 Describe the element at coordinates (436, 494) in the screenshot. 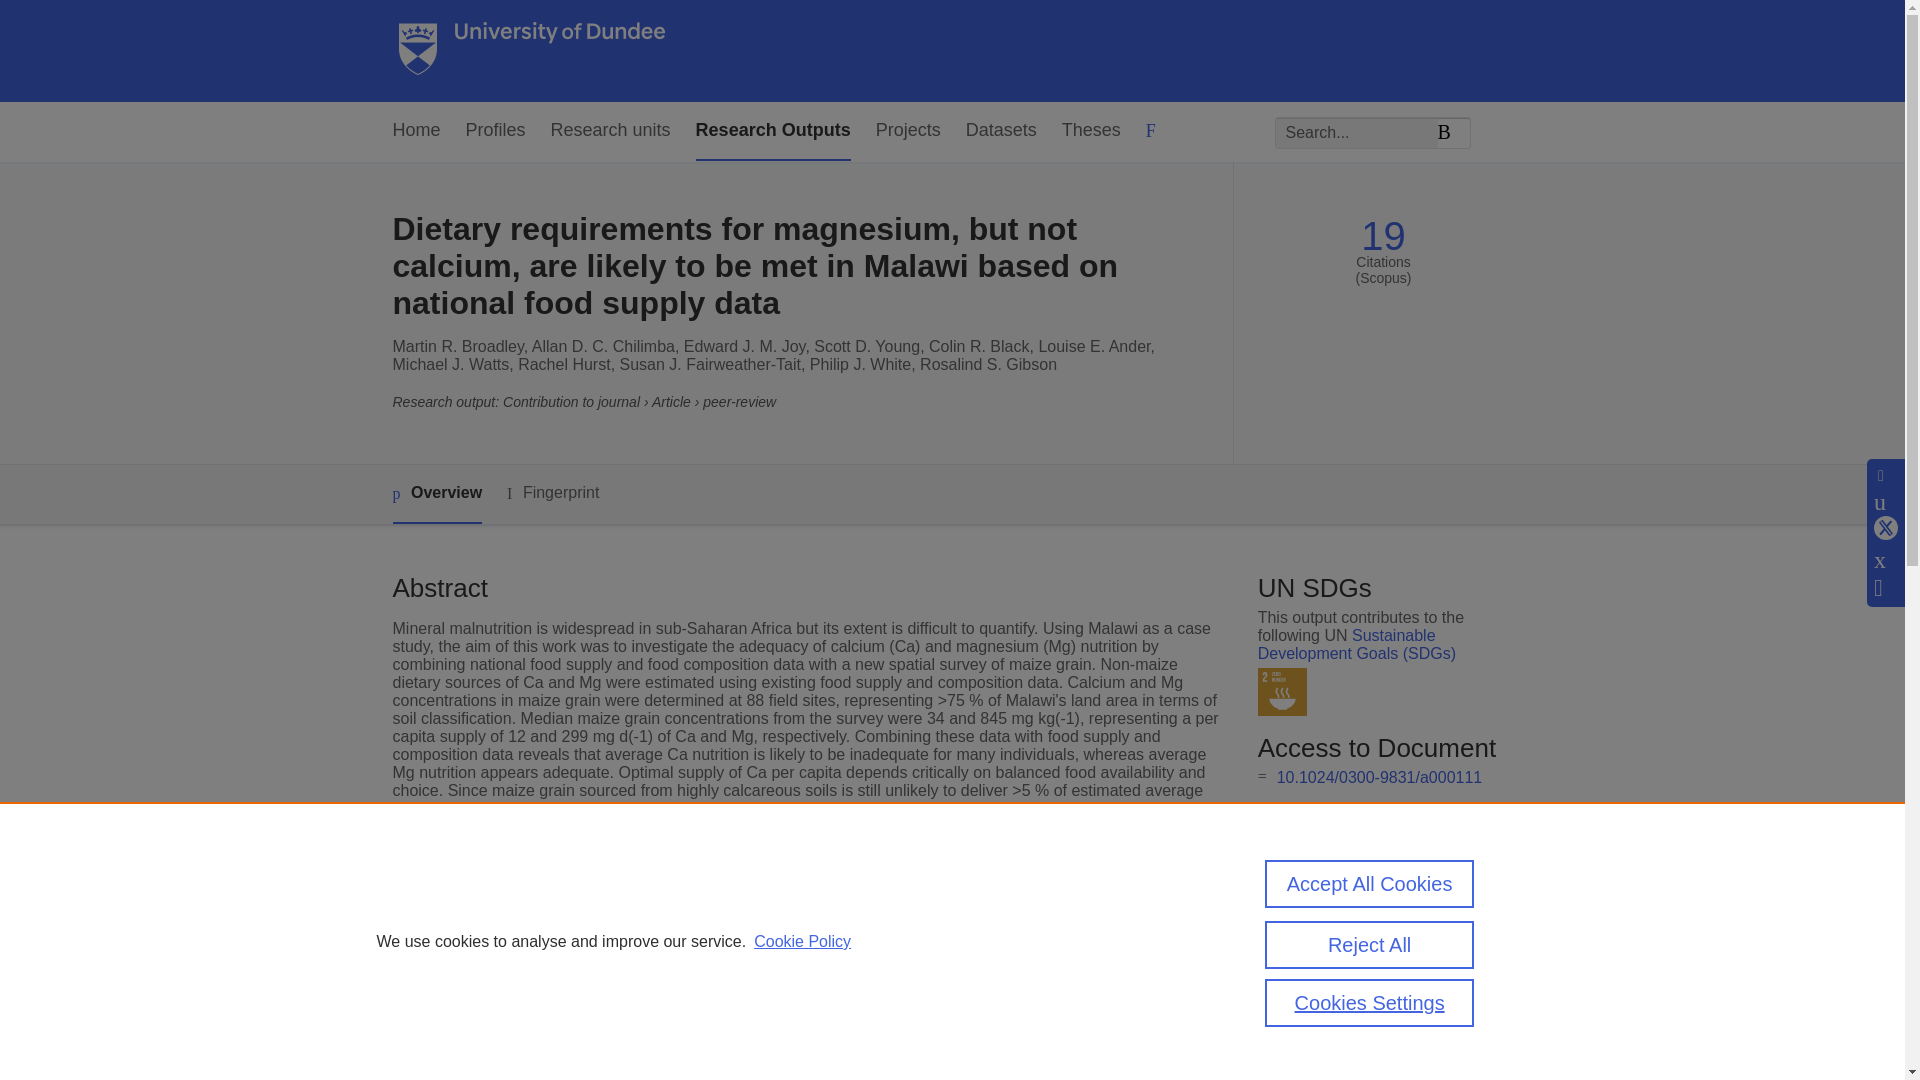

I see `Overview` at that location.